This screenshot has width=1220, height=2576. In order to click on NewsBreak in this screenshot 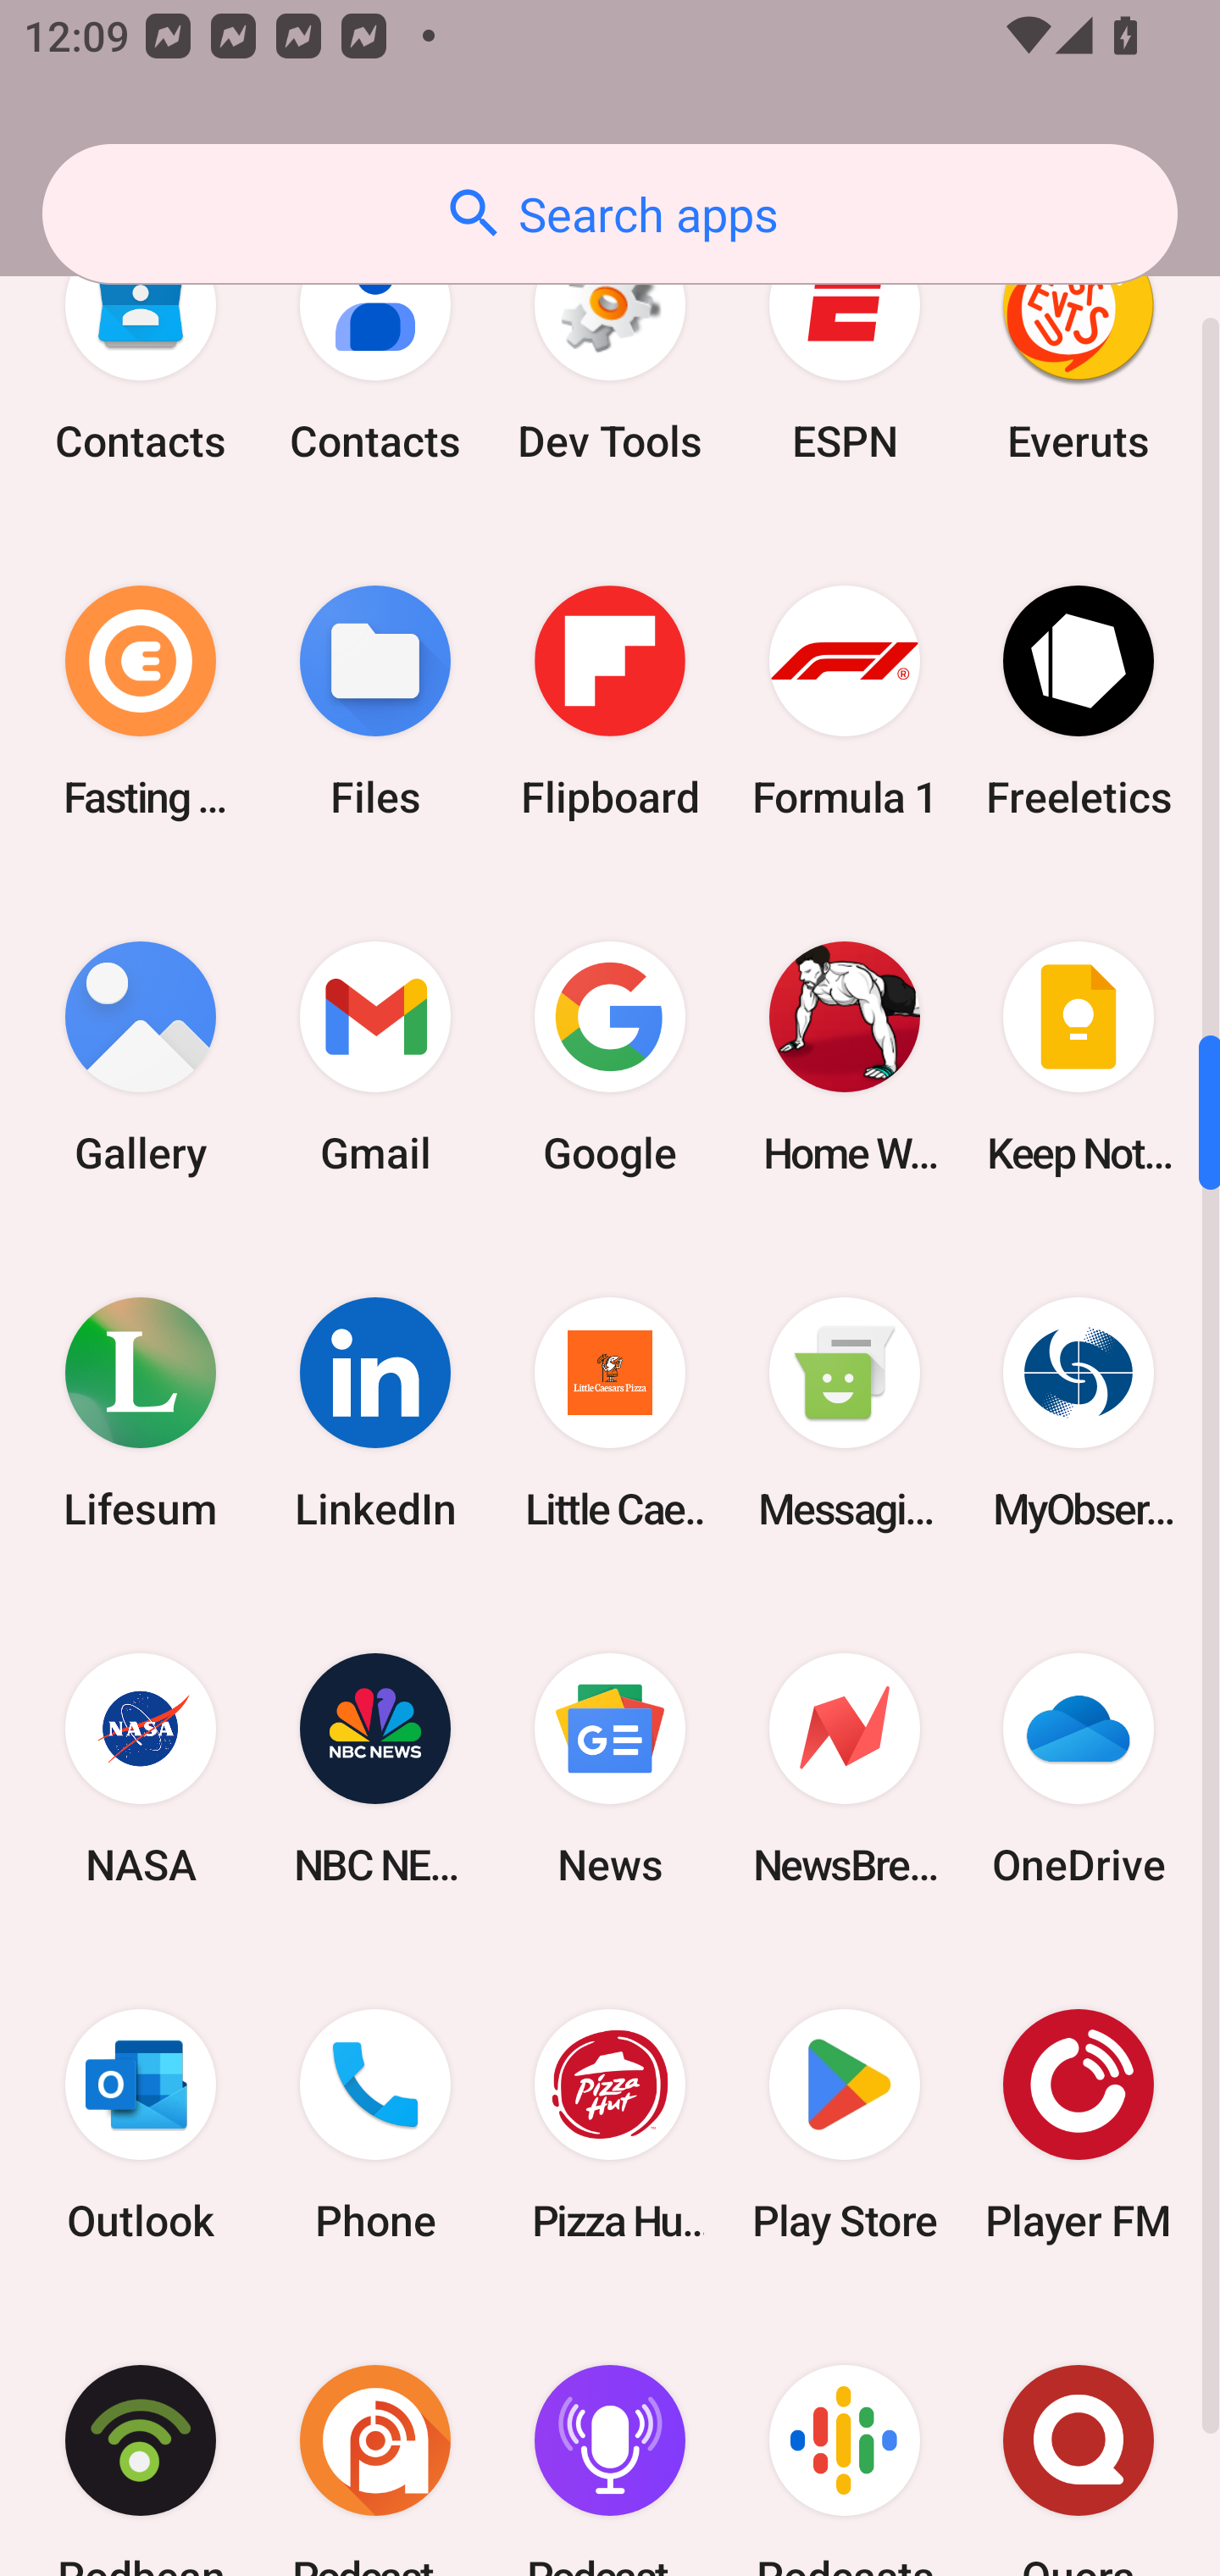, I will do `click(844, 1769)`.